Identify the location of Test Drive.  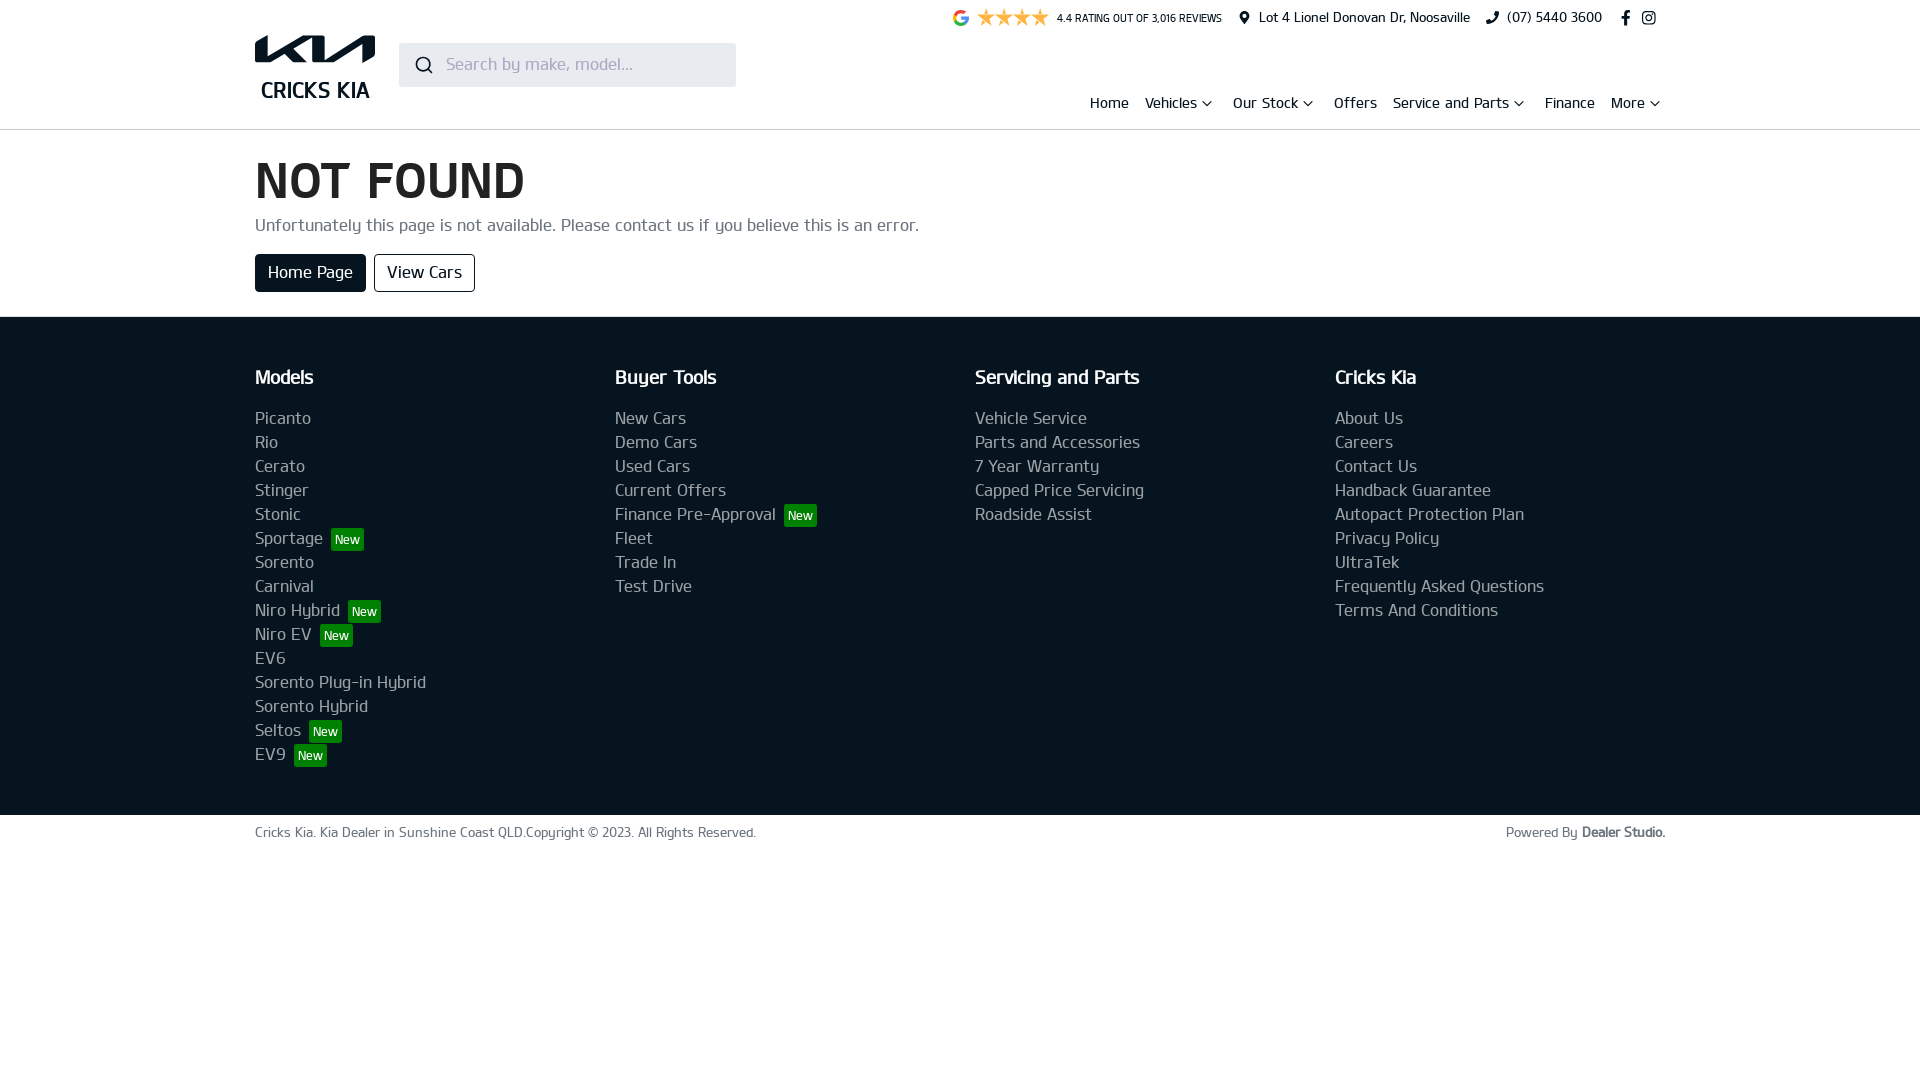
(654, 586).